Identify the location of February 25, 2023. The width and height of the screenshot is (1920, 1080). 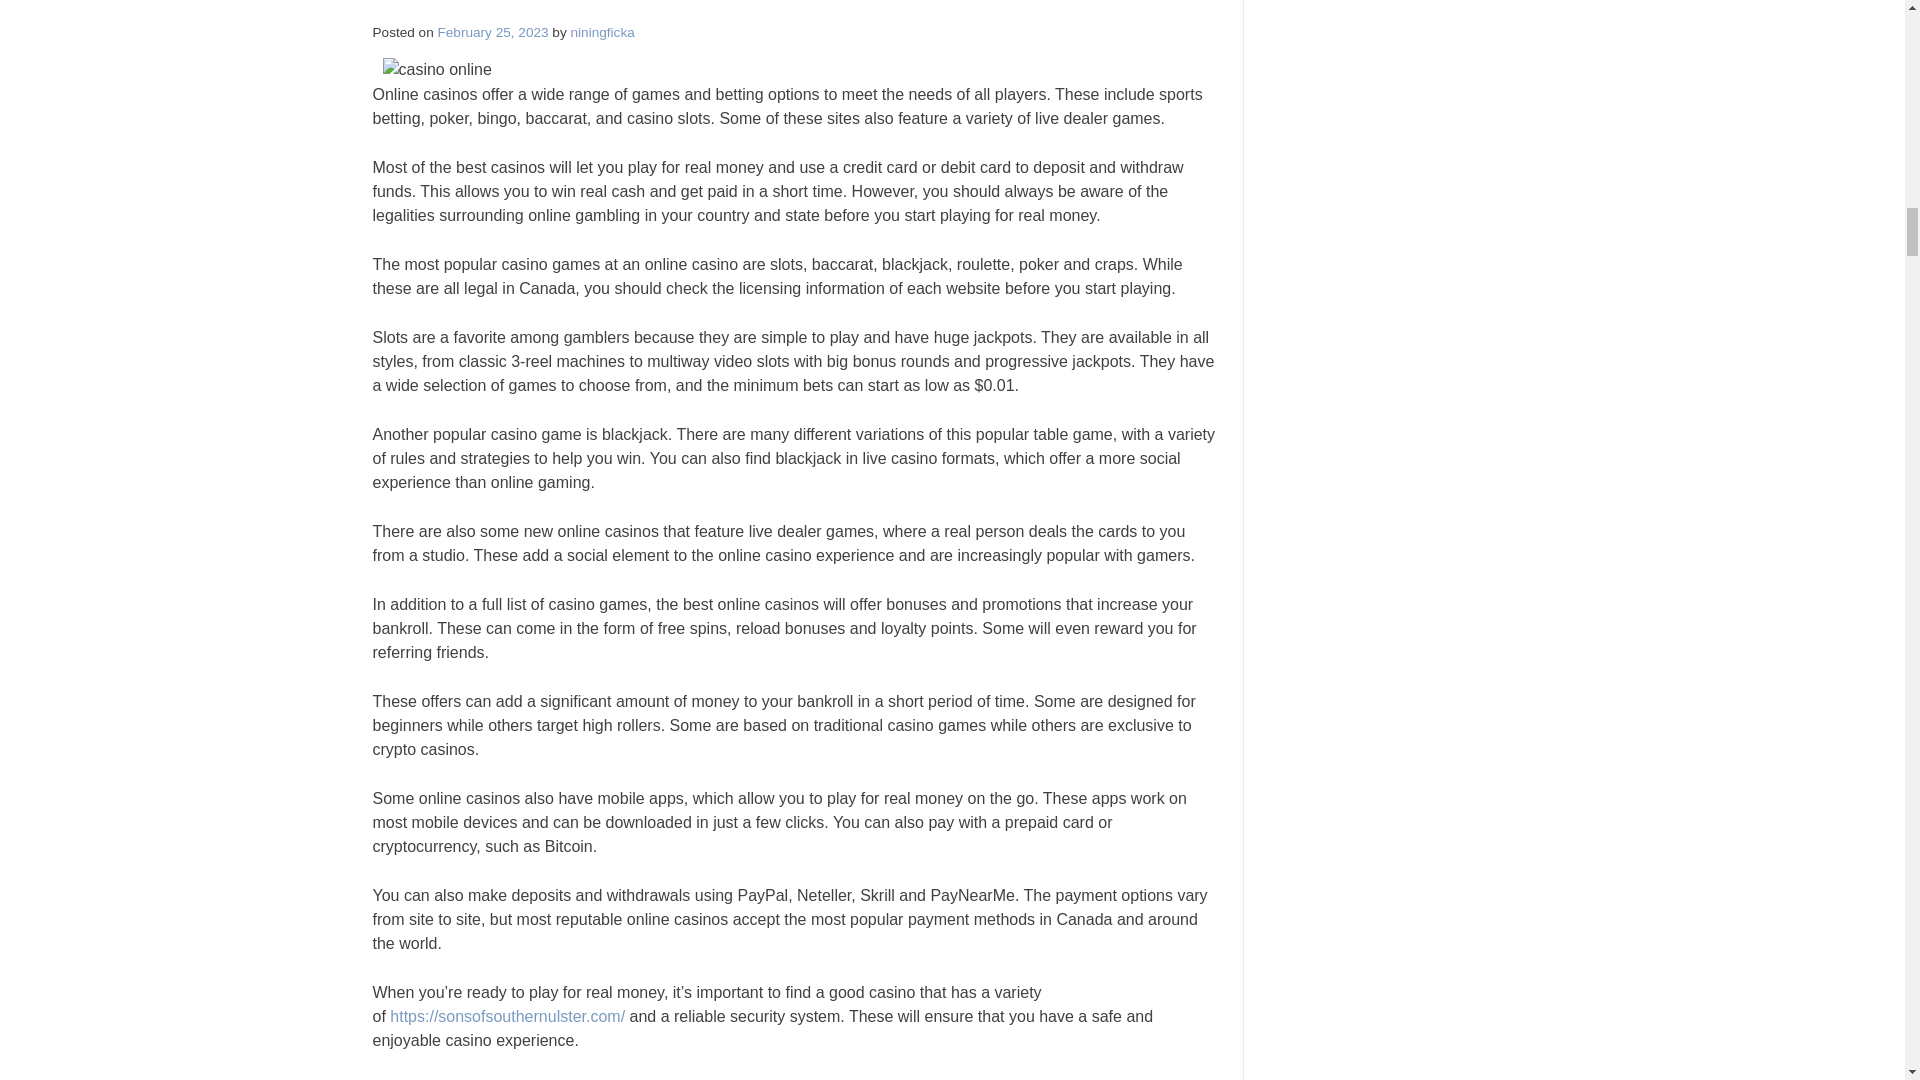
(493, 32).